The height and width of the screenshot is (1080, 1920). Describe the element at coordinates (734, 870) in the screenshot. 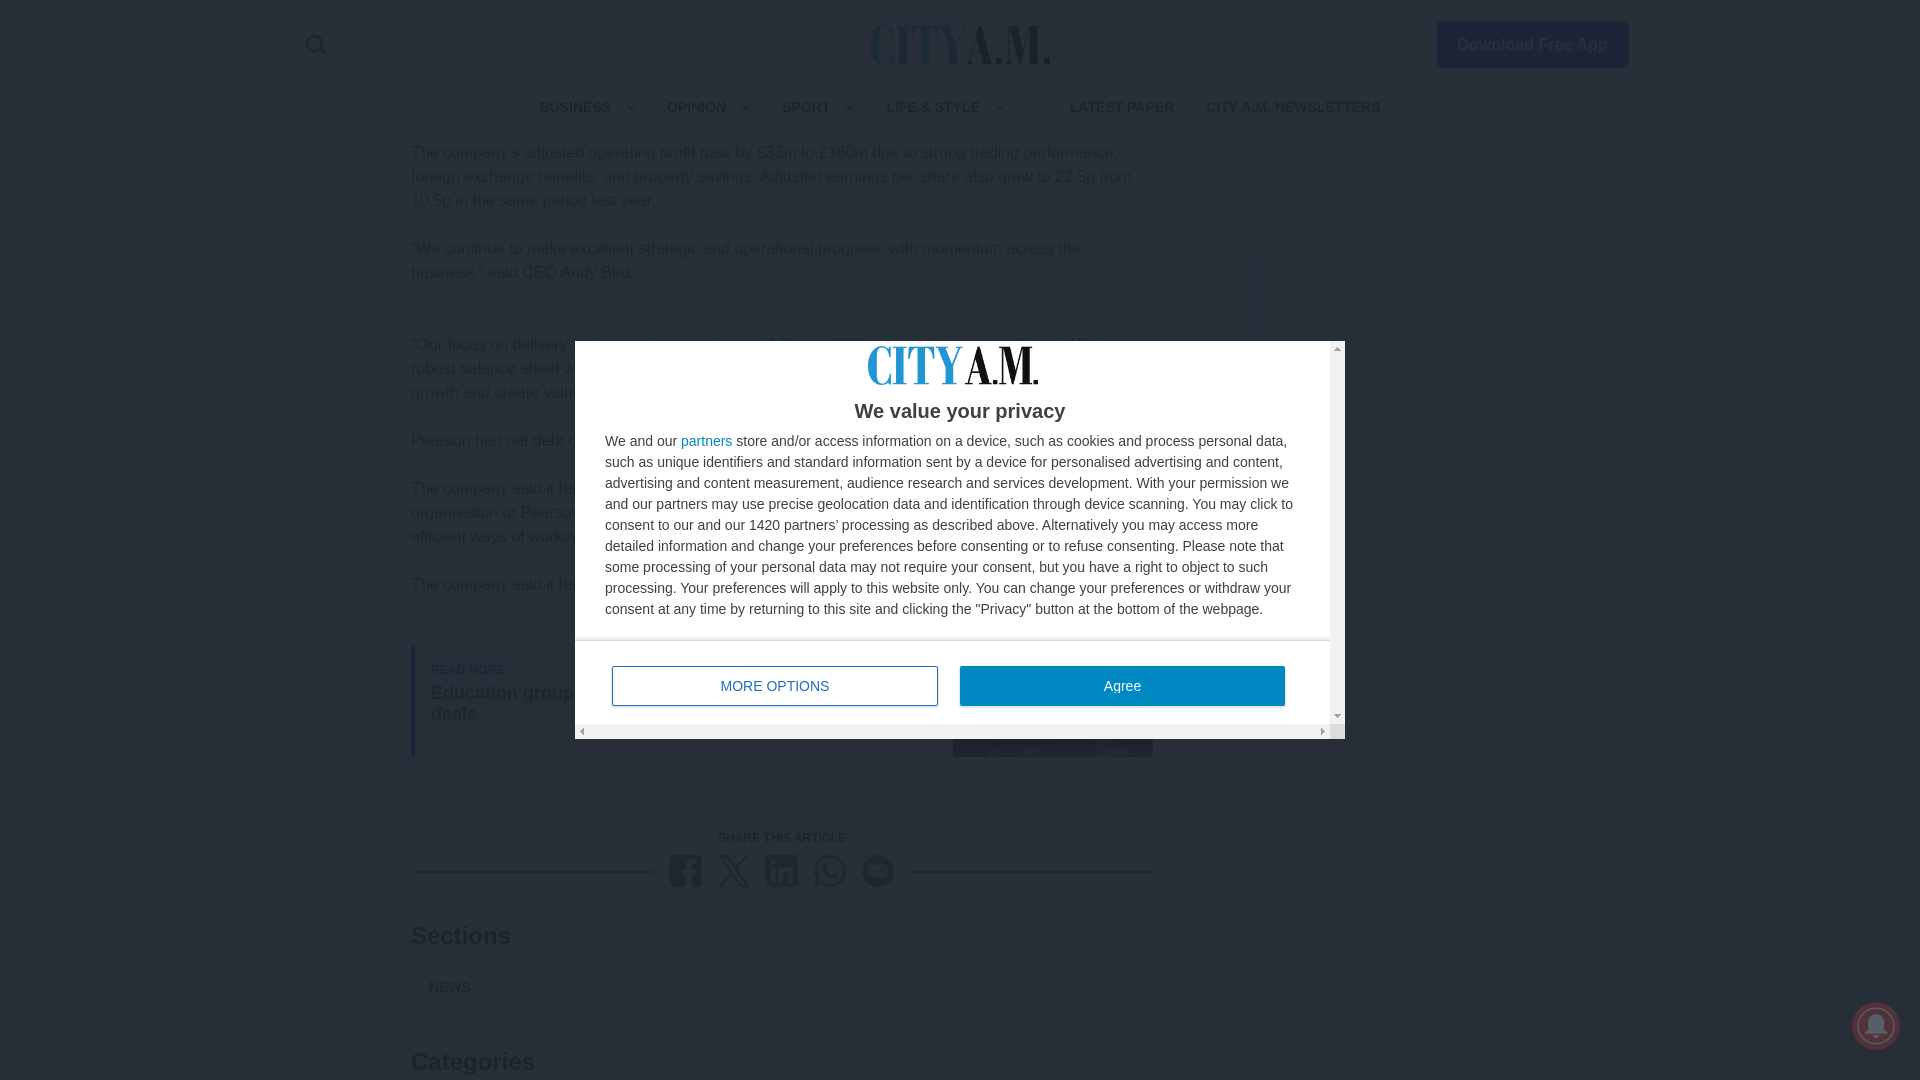

I see `X` at that location.